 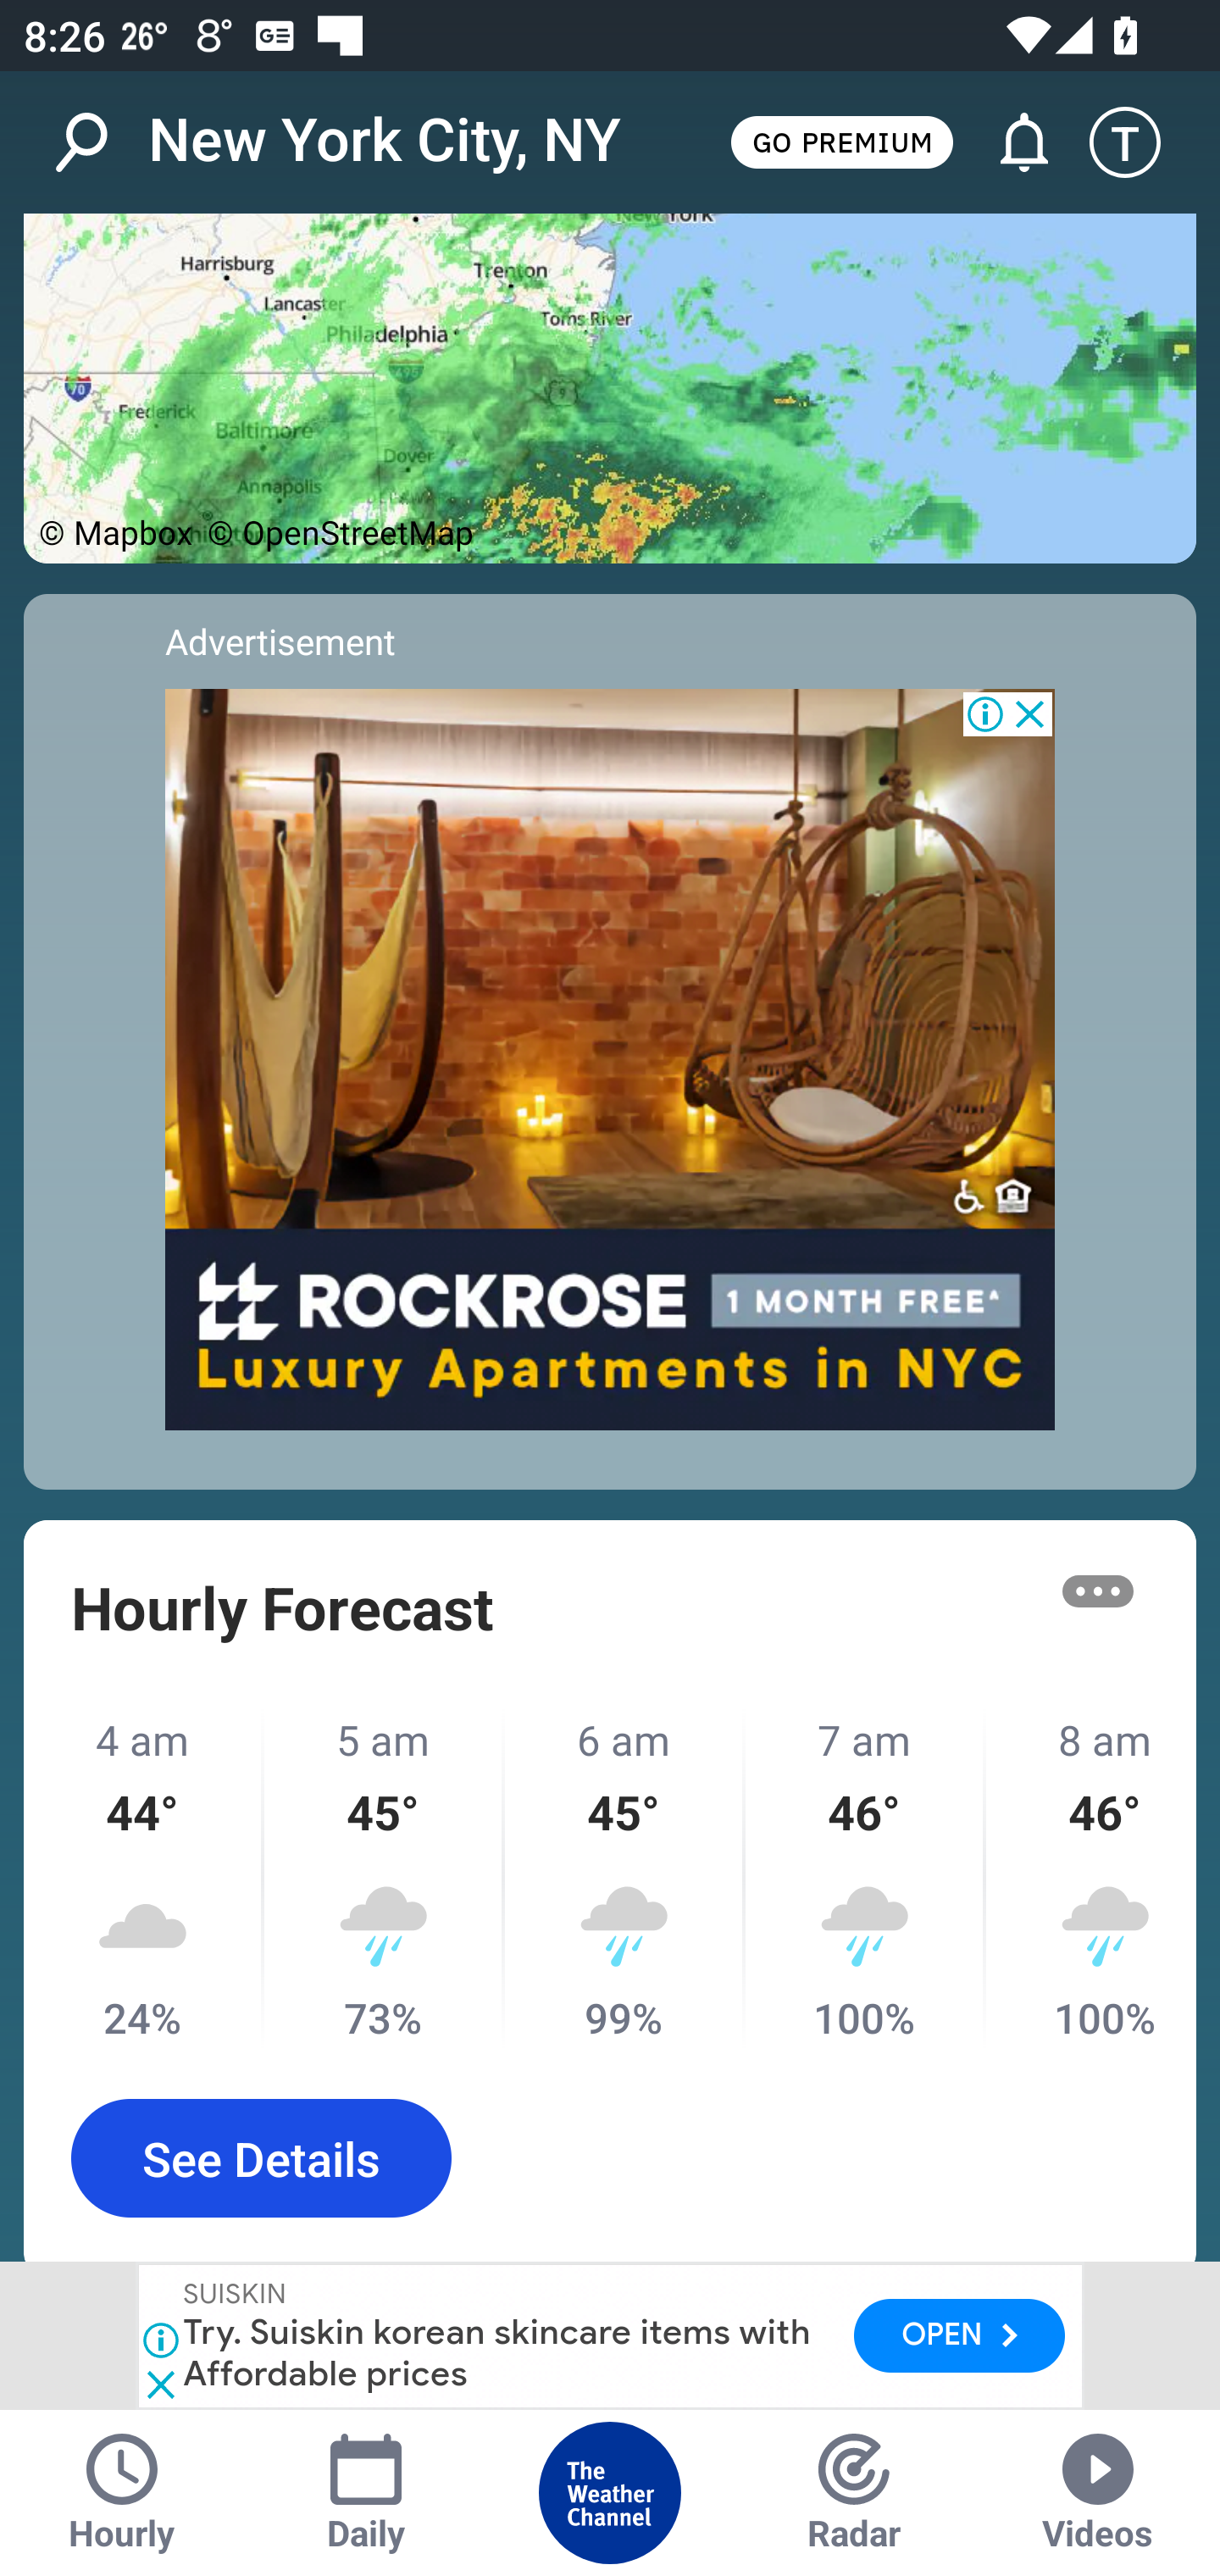 I want to click on More options, so click(x=1098, y=1590).